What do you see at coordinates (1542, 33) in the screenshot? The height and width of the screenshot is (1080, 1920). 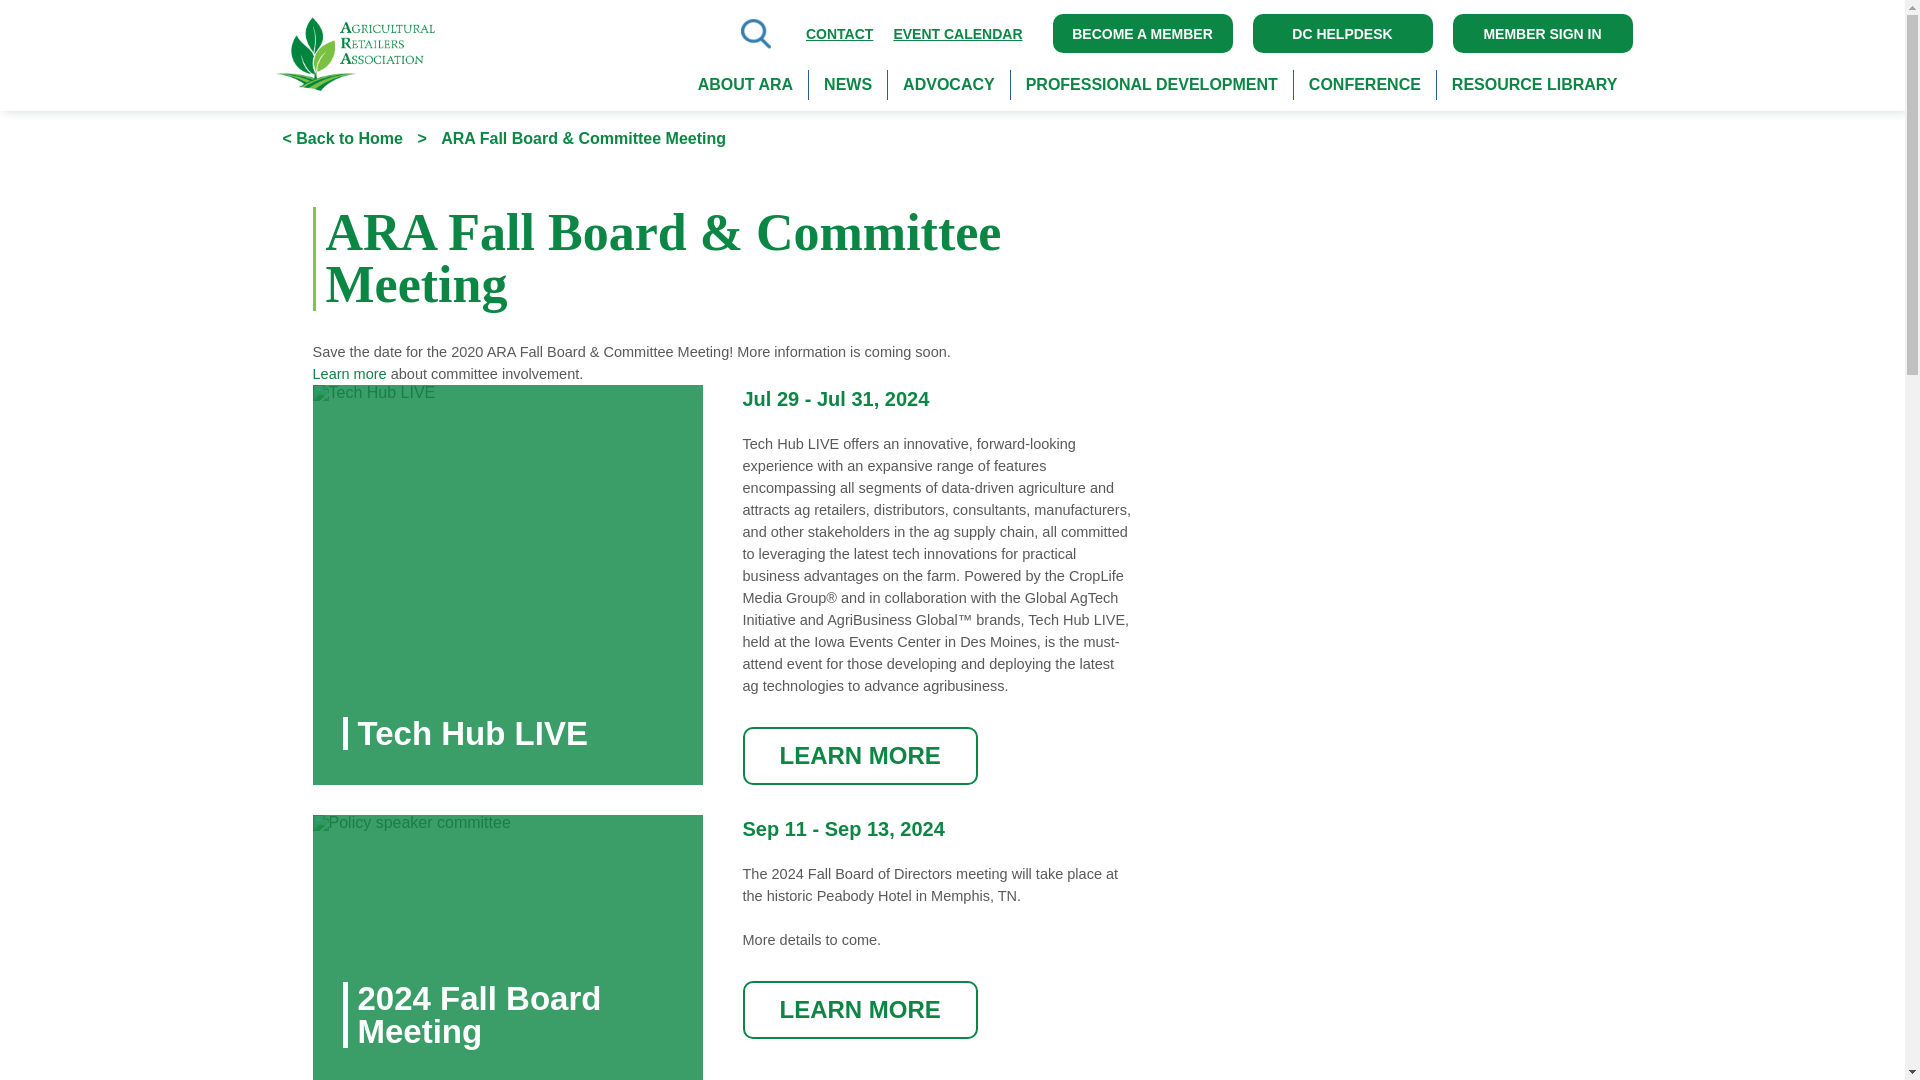 I see `MEMBER SIGN IN` at bounding box center [1542, 33].